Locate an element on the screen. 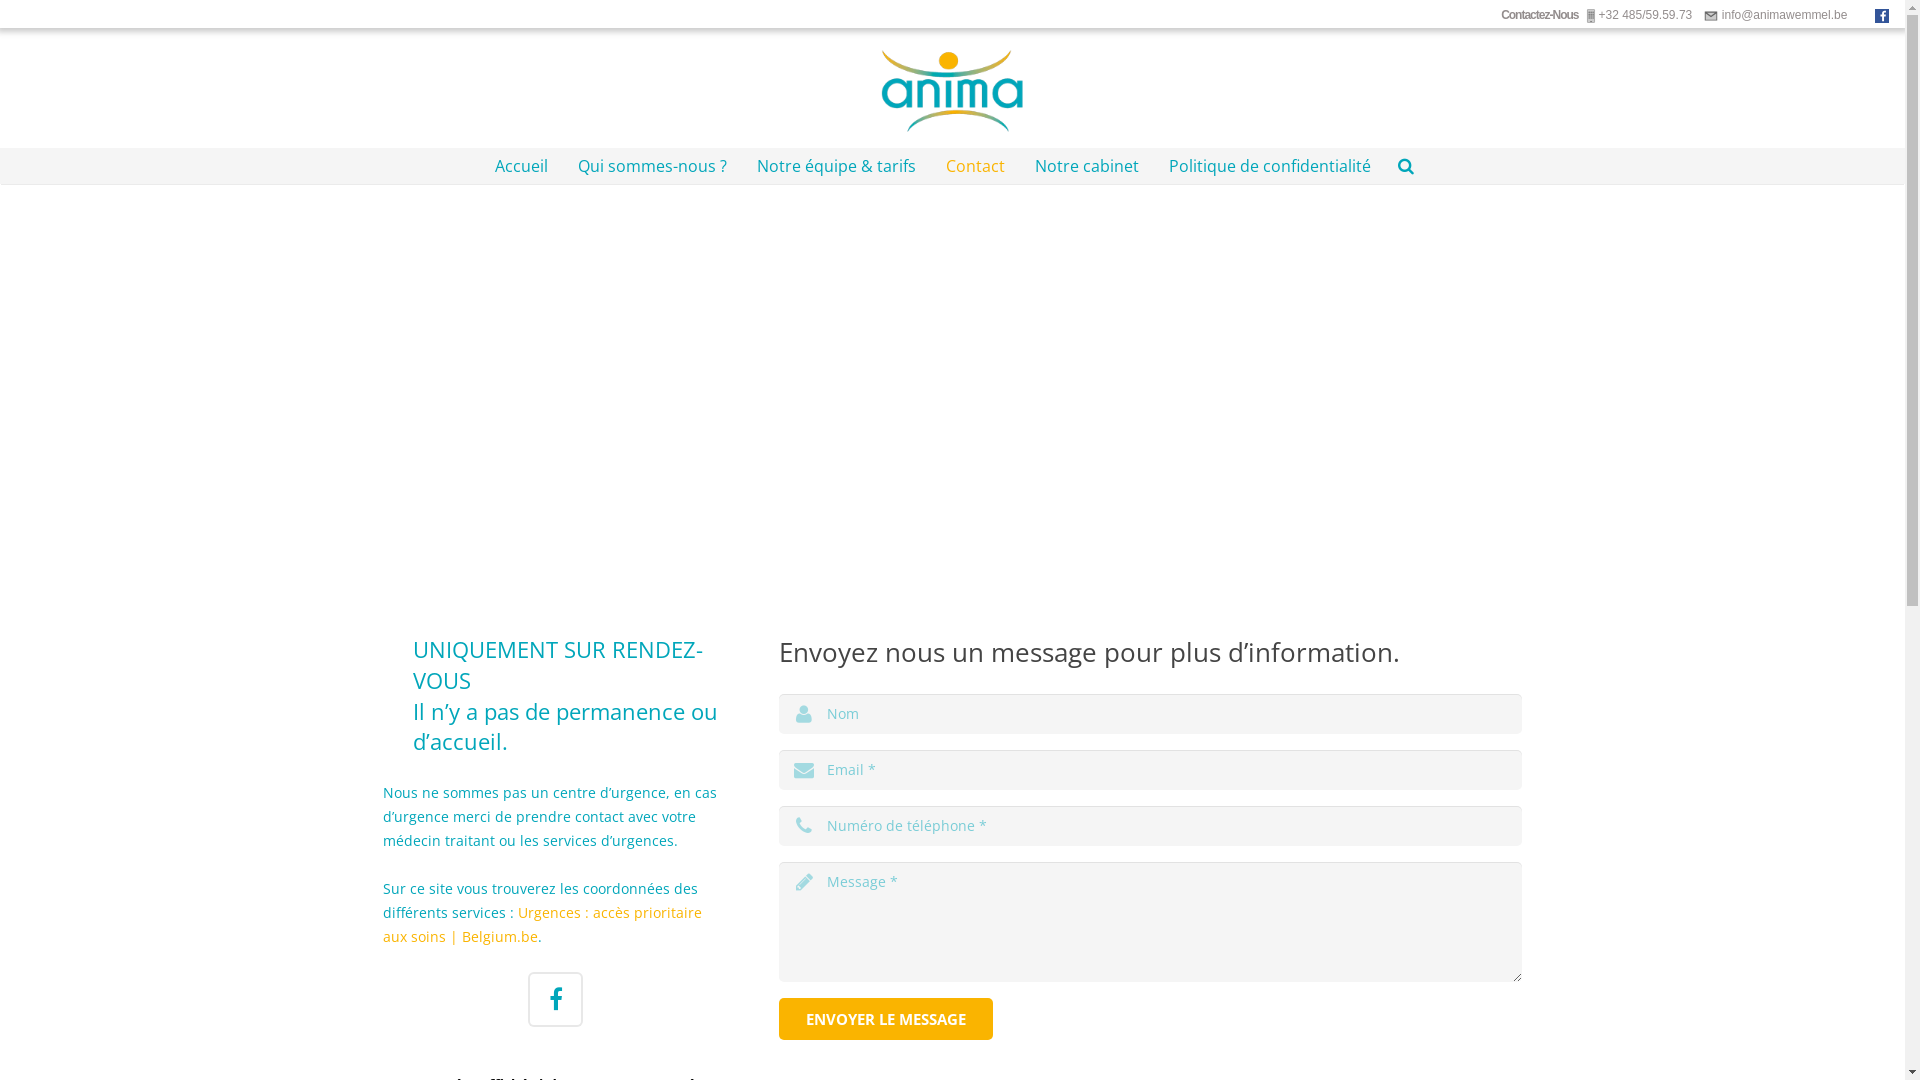 This screenshot has height=1080, width=1920. Notre cabinet is located at coordinates (1087, 166).